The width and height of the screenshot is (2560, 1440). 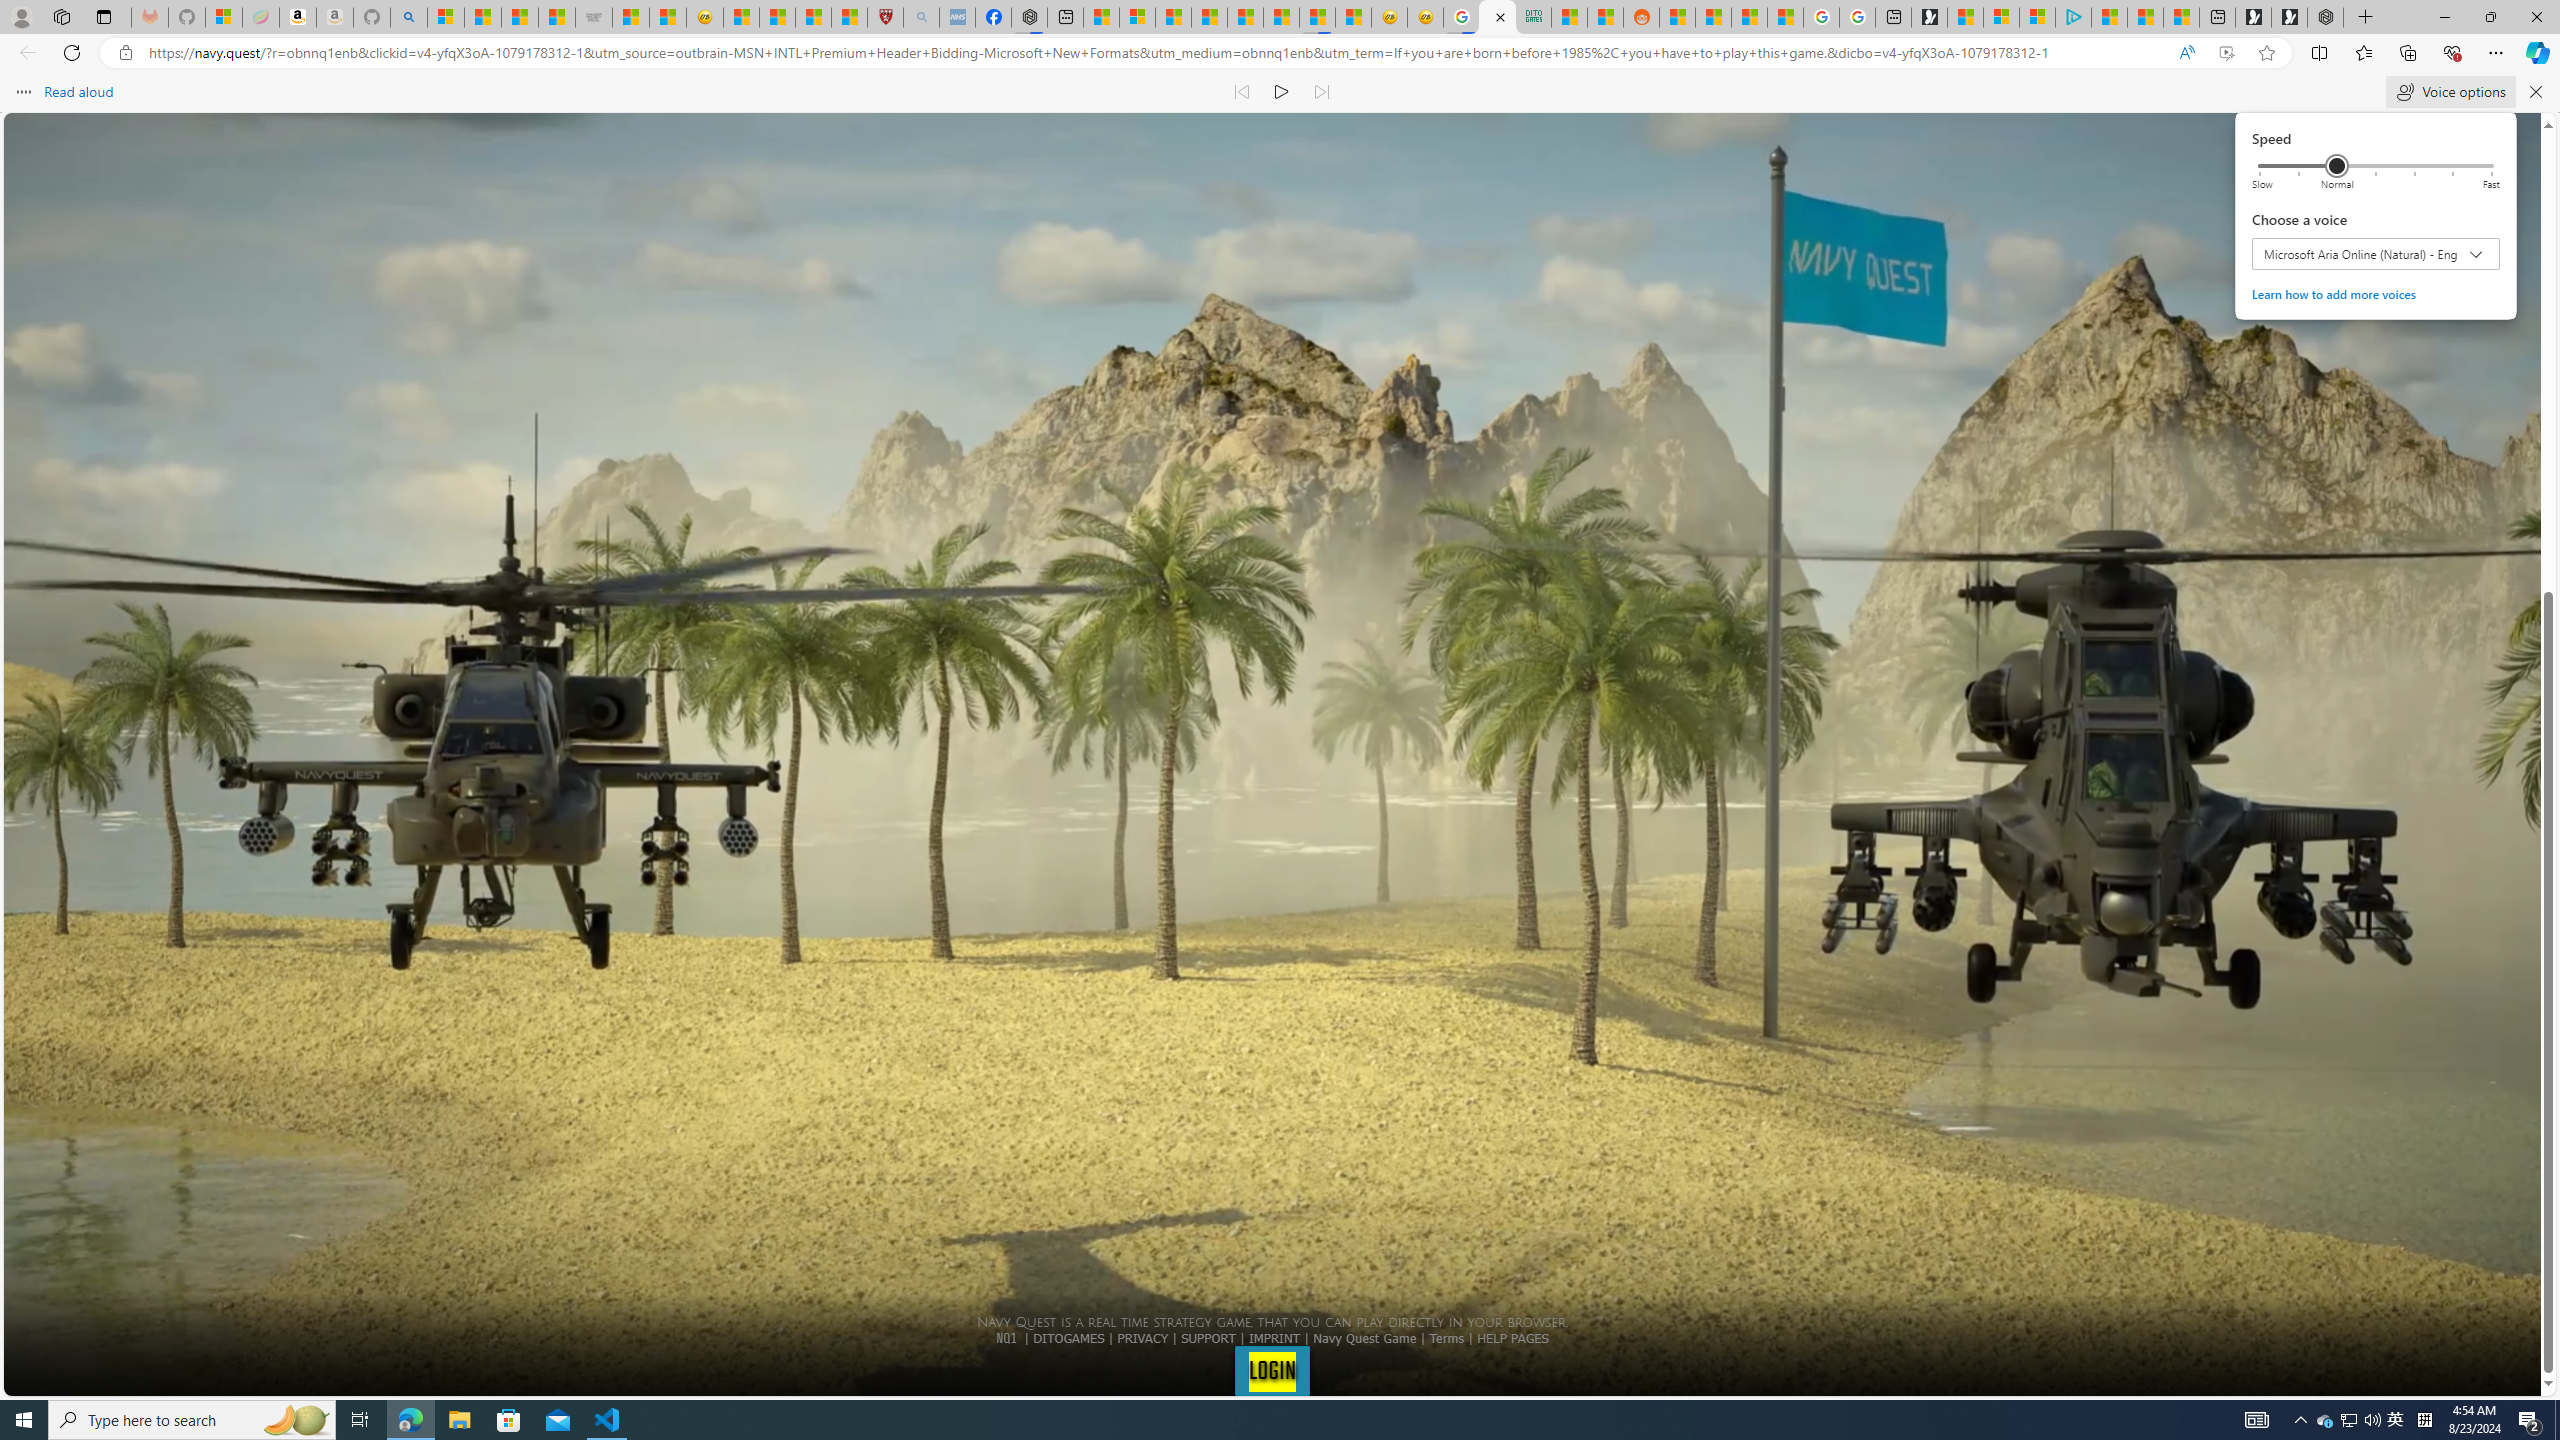 What do you see at coordinates (1320, 92) in the screenshot?
I see `Notification Chevron` at bounding box center [1320, 92].